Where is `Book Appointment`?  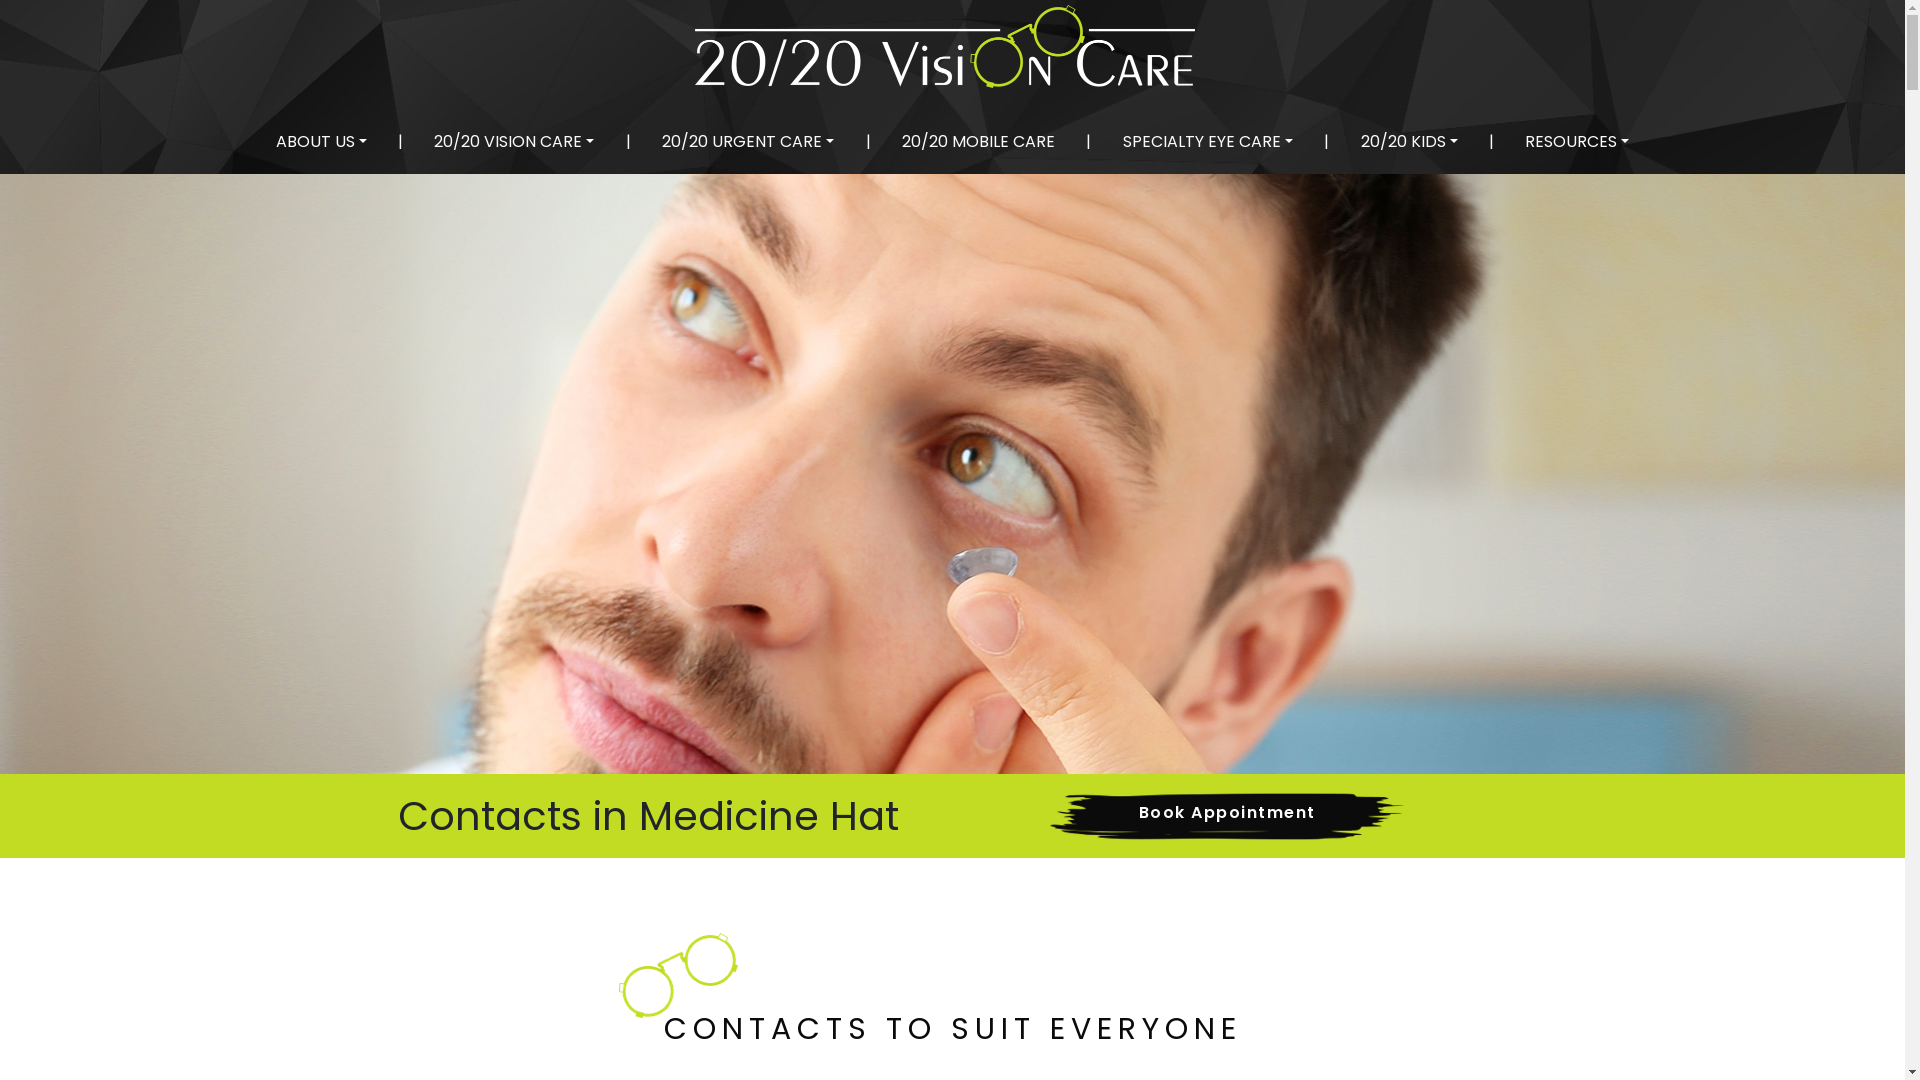 Book Appointment is located at coordinates (1227, 816).